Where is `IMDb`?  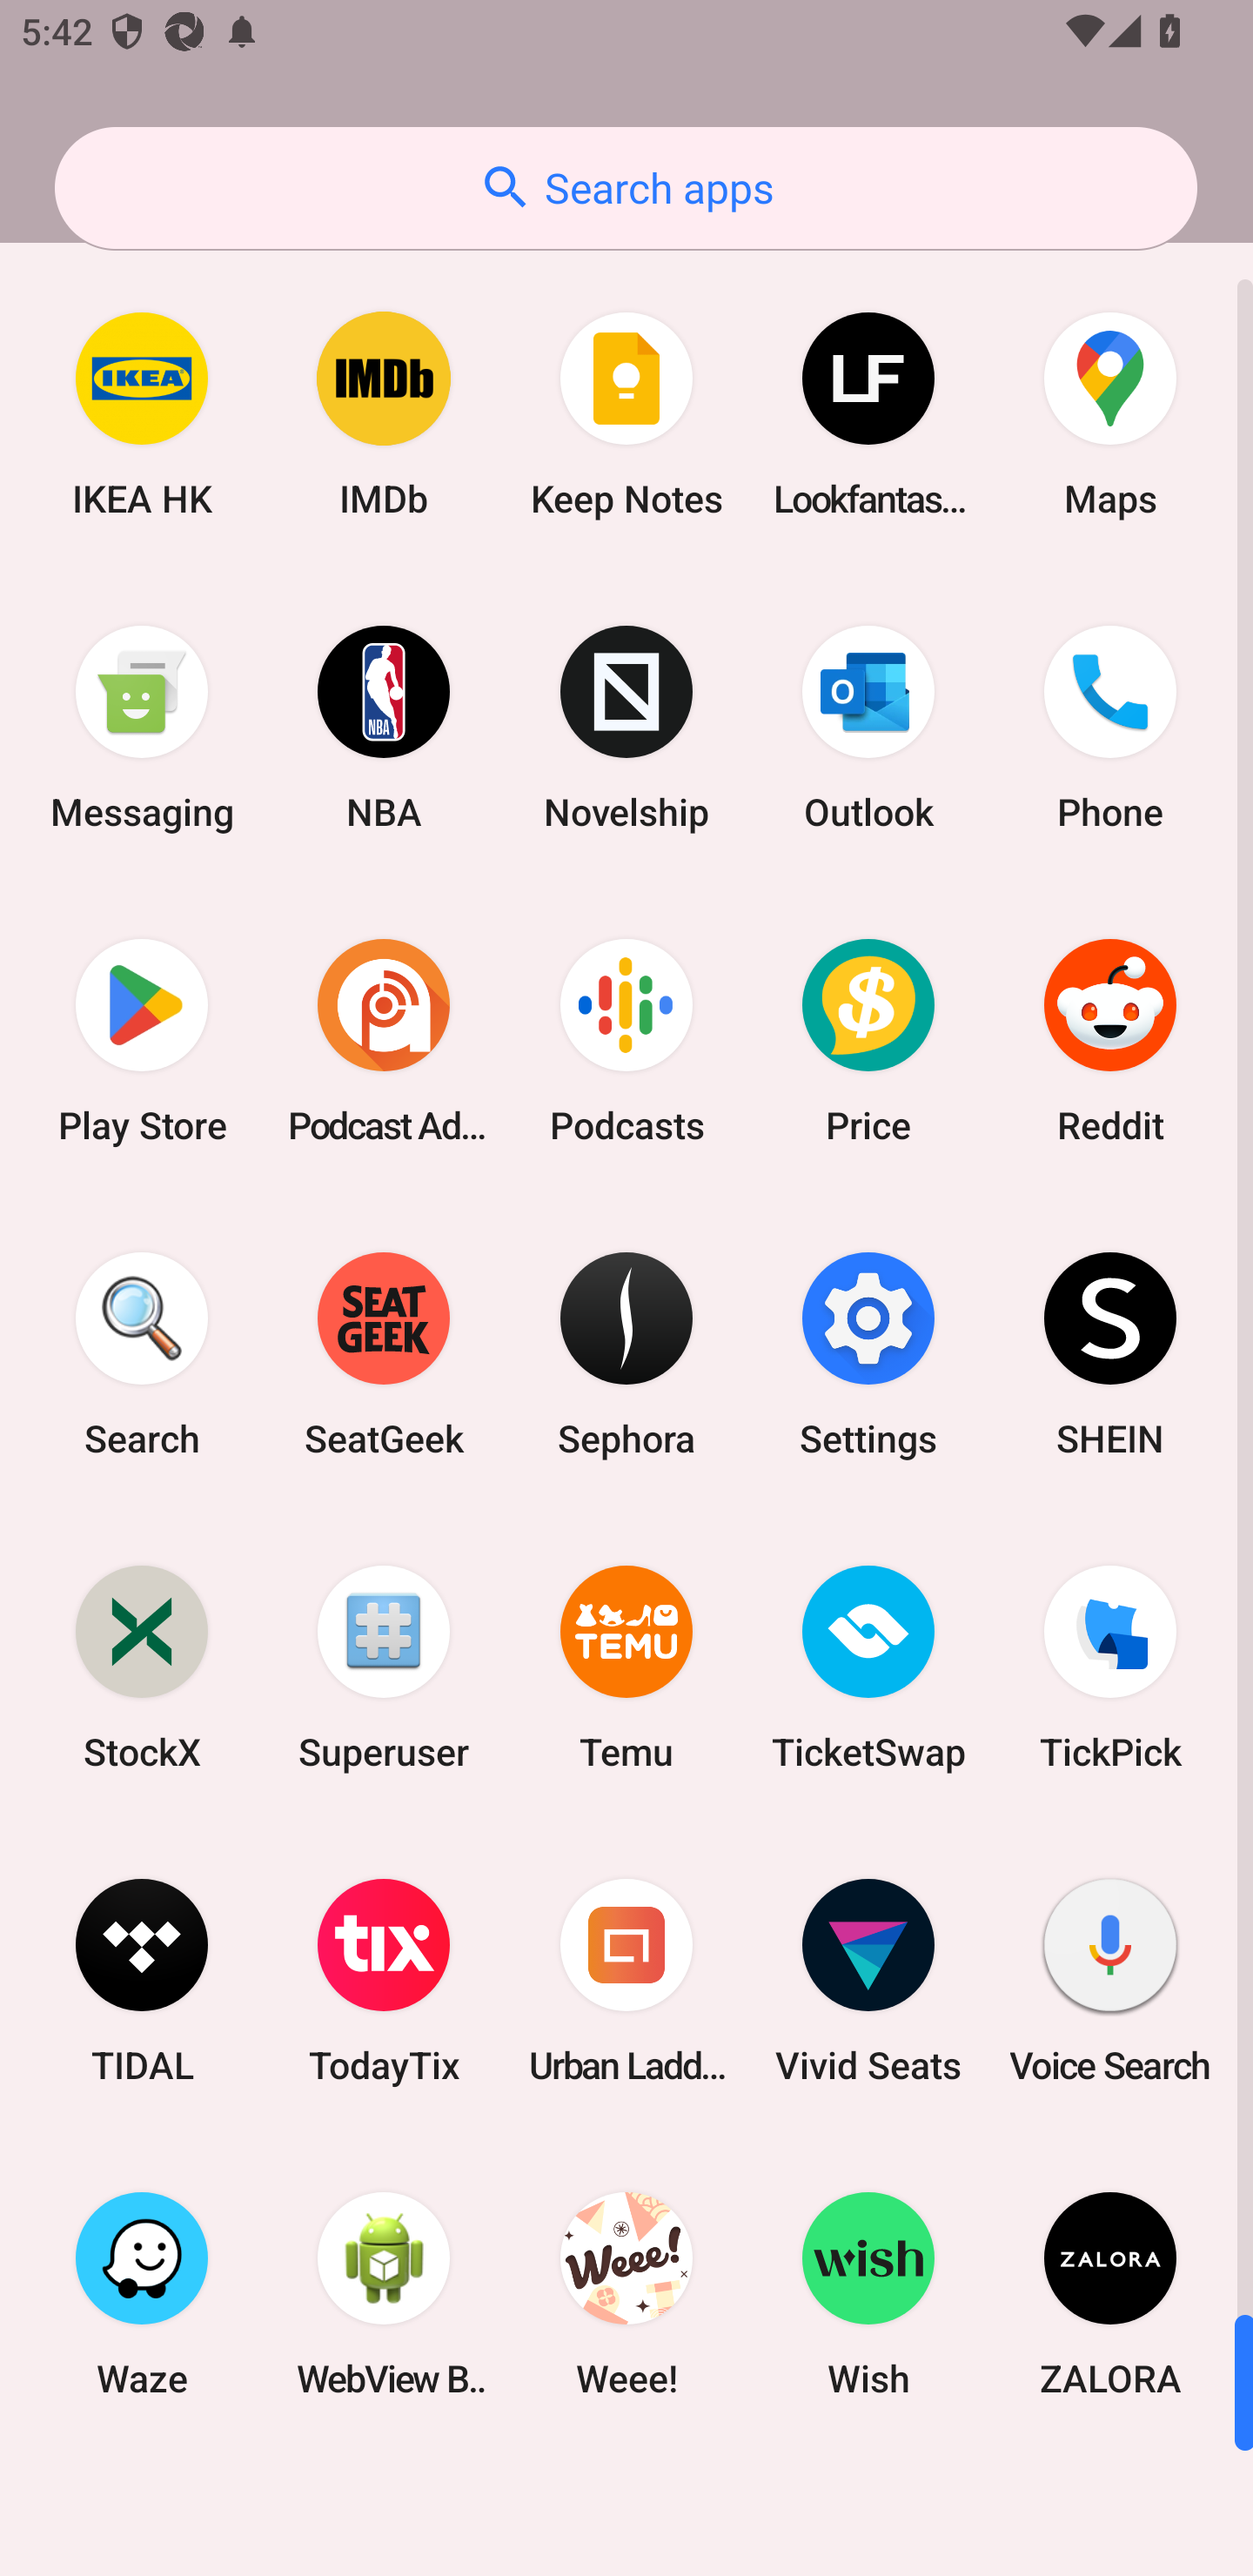 IMDb is located at coordinates (384, 414).